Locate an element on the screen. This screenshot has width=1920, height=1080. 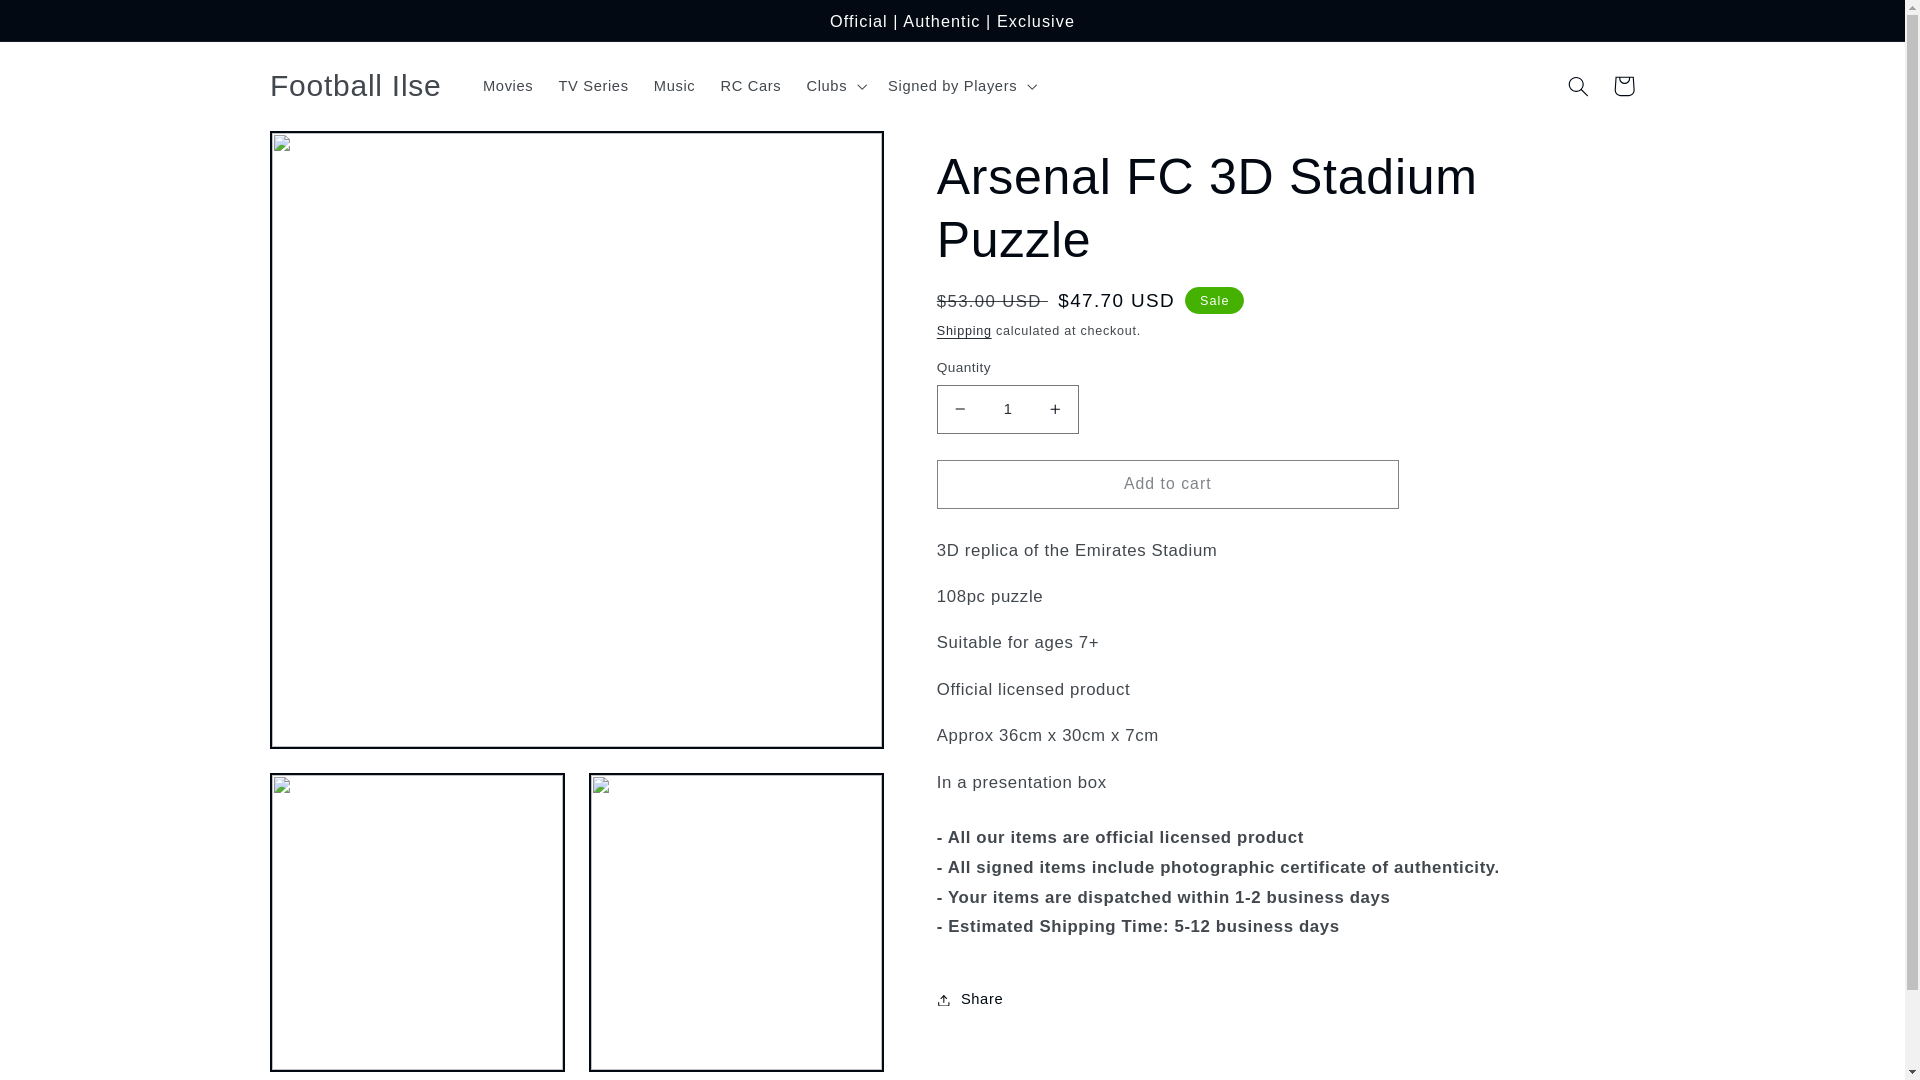
Football Ilse is located at coordinates (355, 86).